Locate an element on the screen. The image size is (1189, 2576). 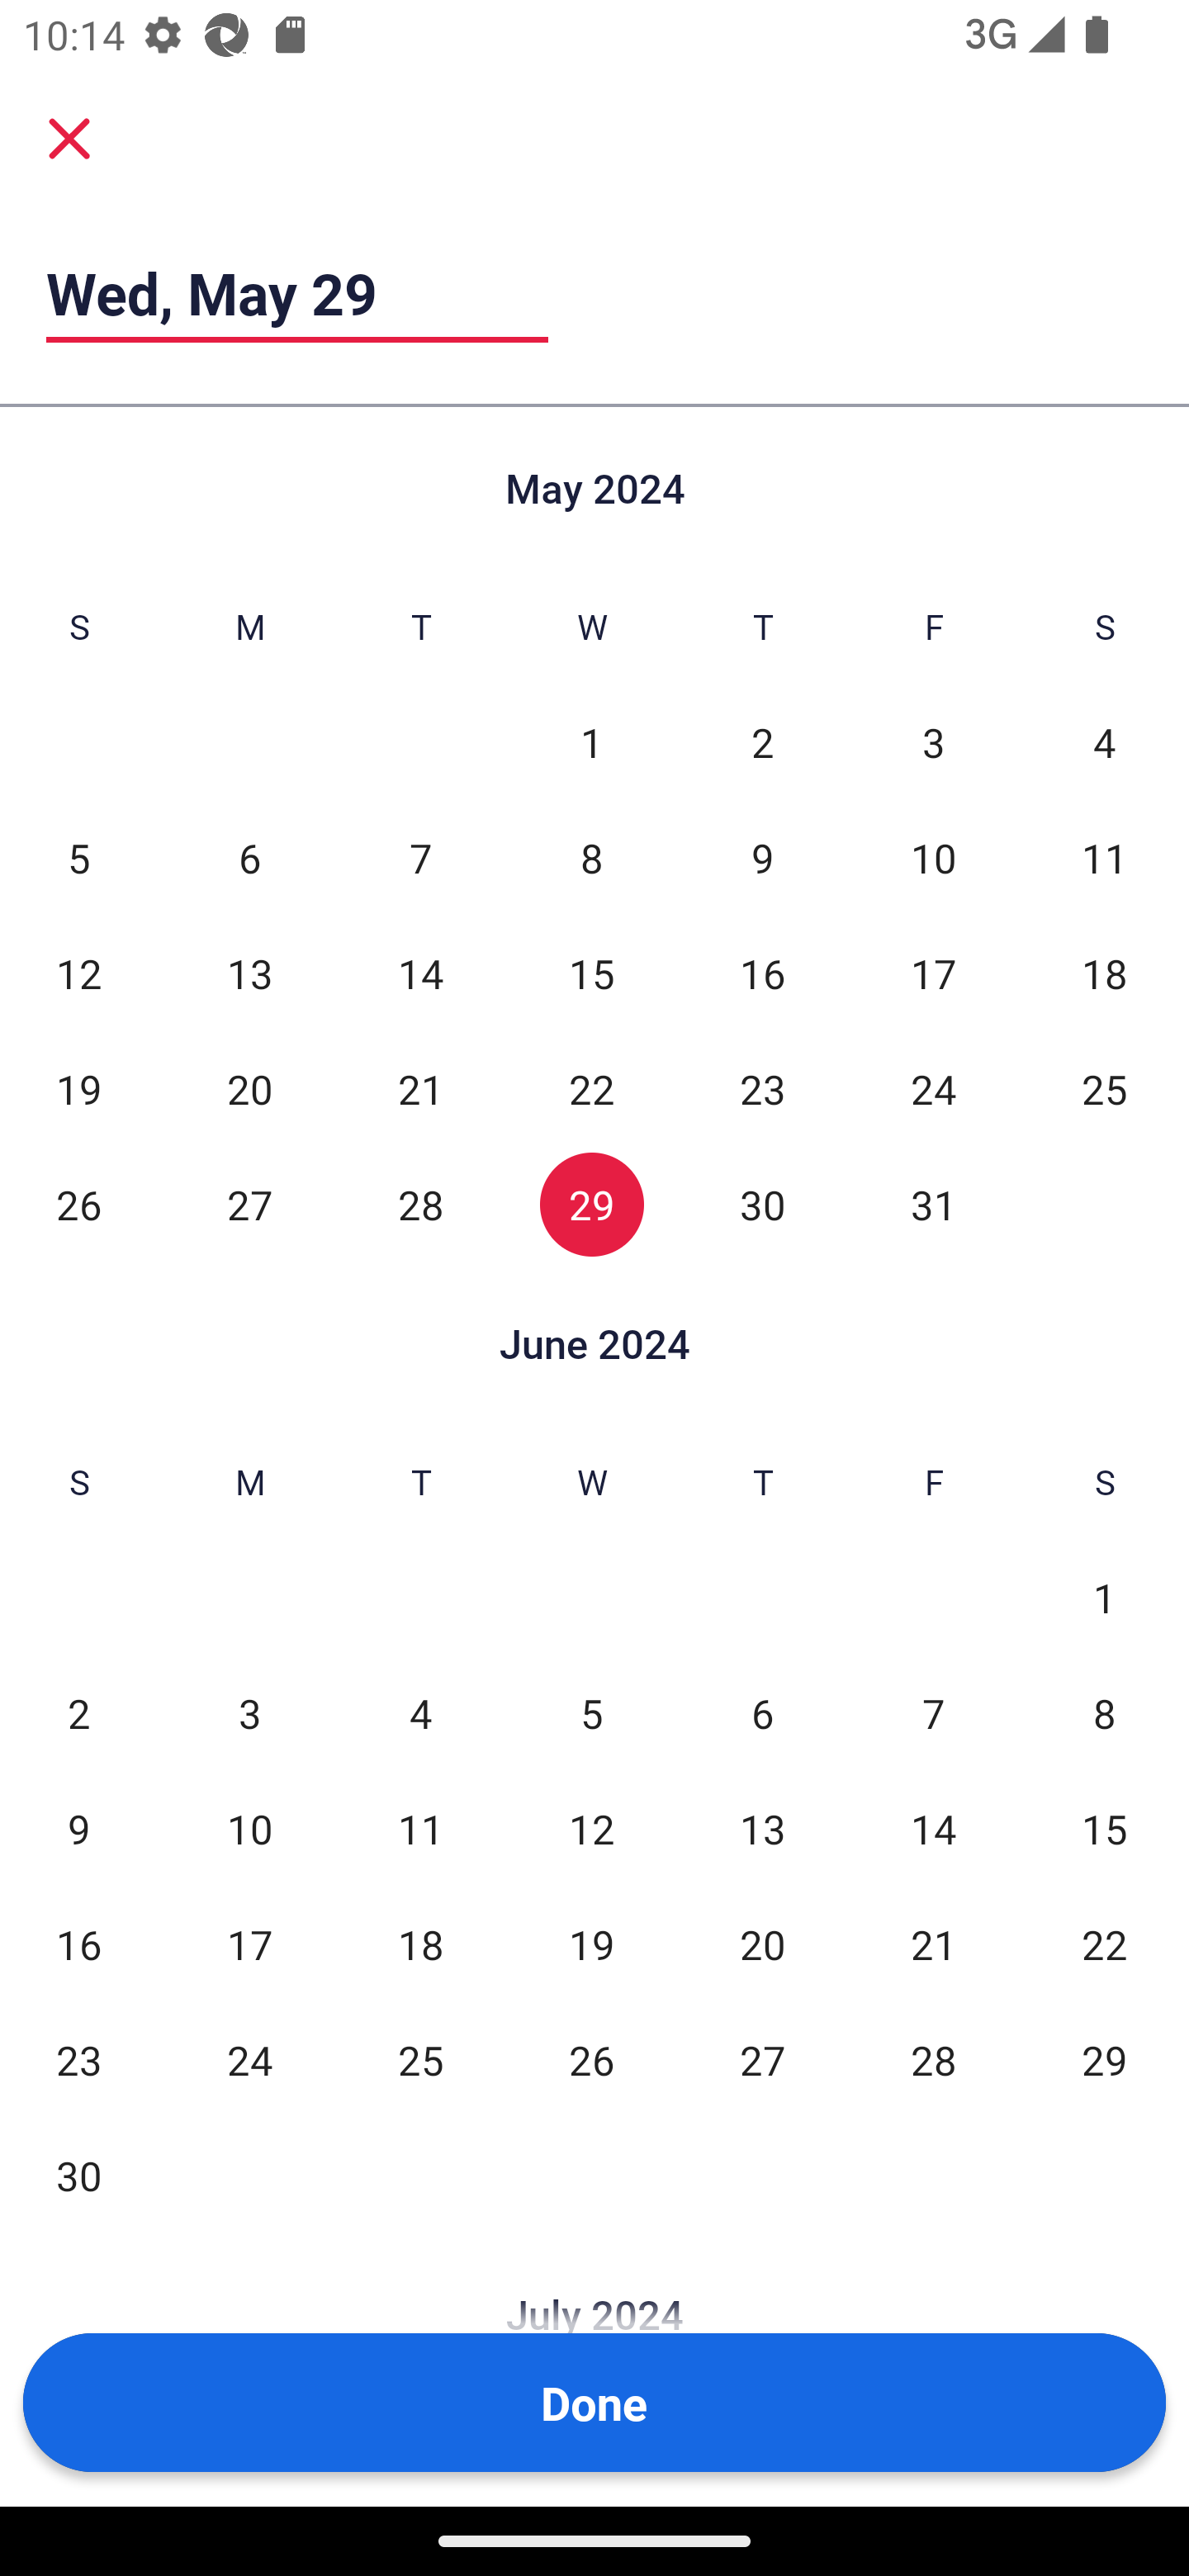
18 Tue, Jun 18, Not Selected is located at coordinates (421, 1944).